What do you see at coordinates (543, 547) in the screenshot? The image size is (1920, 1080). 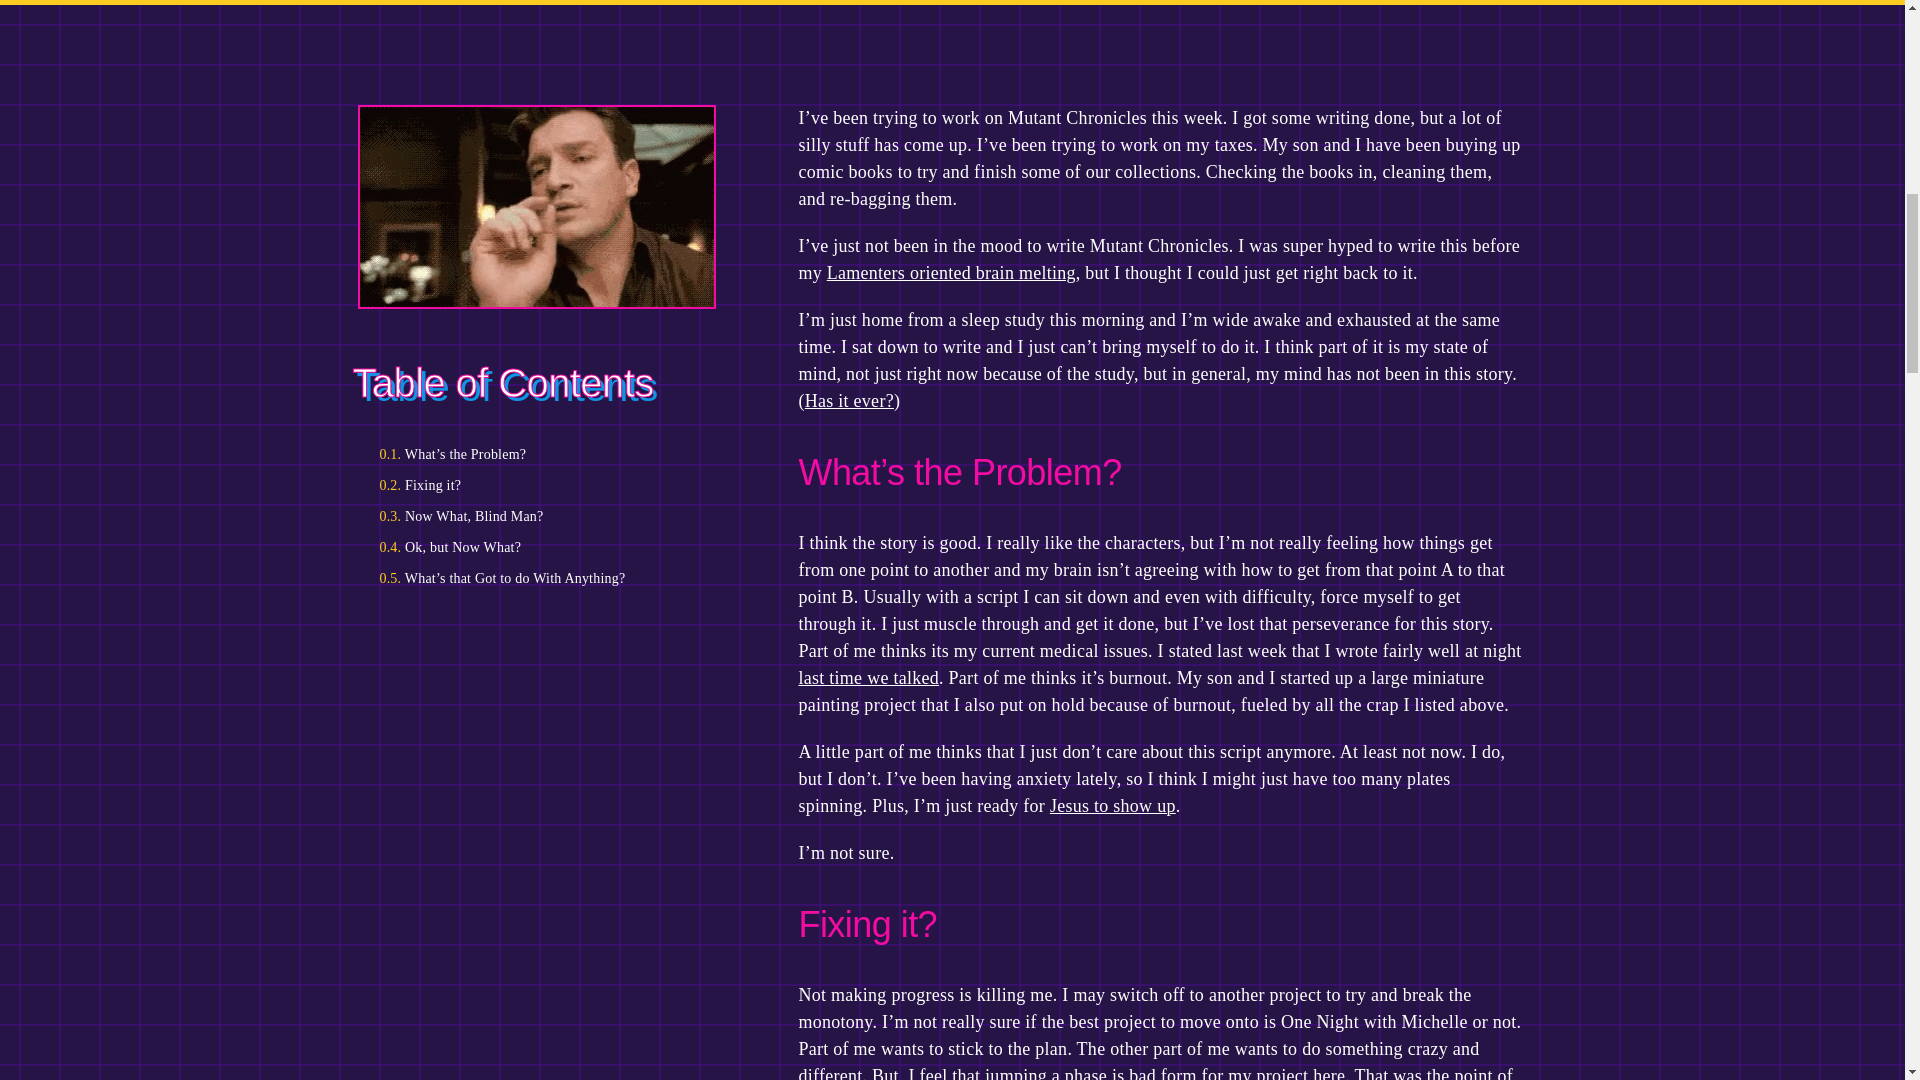 I see `Ok, but Now What?` at bounding box center [543, 547].